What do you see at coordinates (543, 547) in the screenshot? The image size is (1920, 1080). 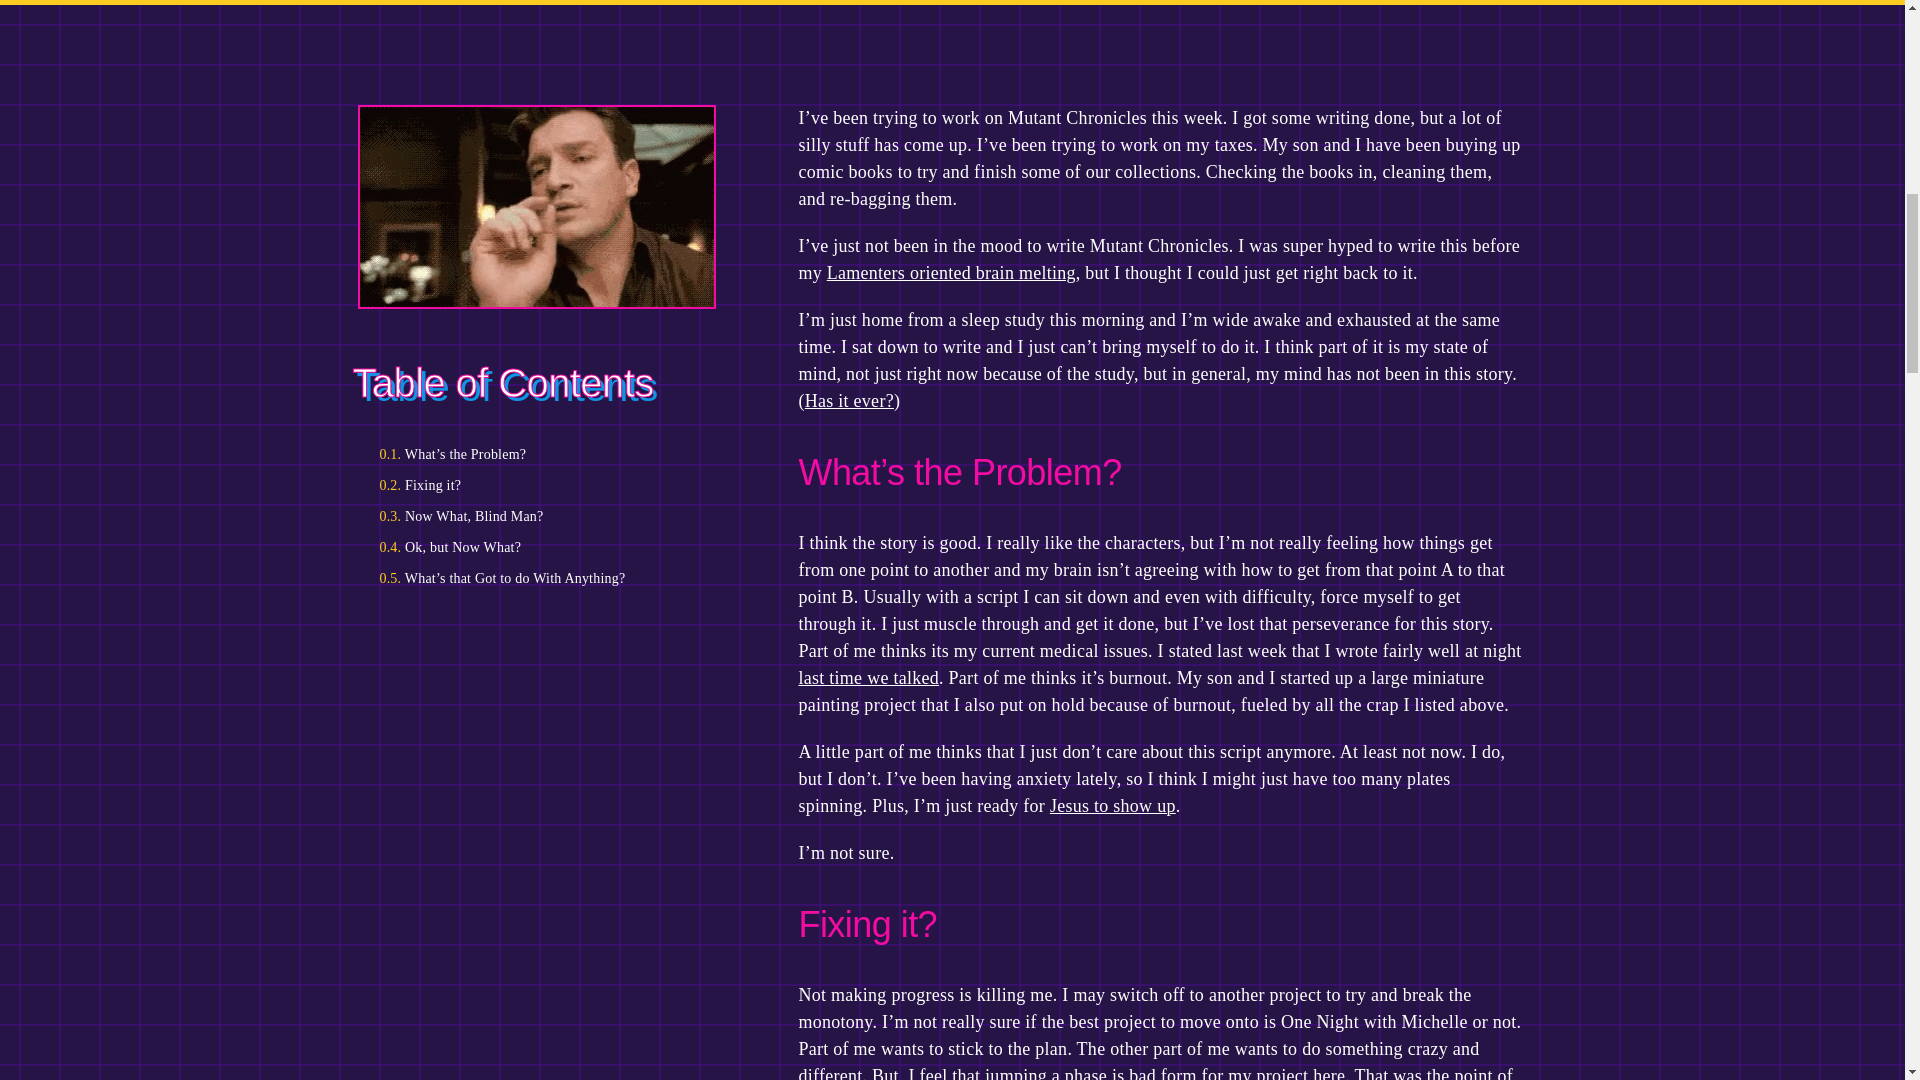 I see `Ok, but Now What?` at bounding box center [543, 547].